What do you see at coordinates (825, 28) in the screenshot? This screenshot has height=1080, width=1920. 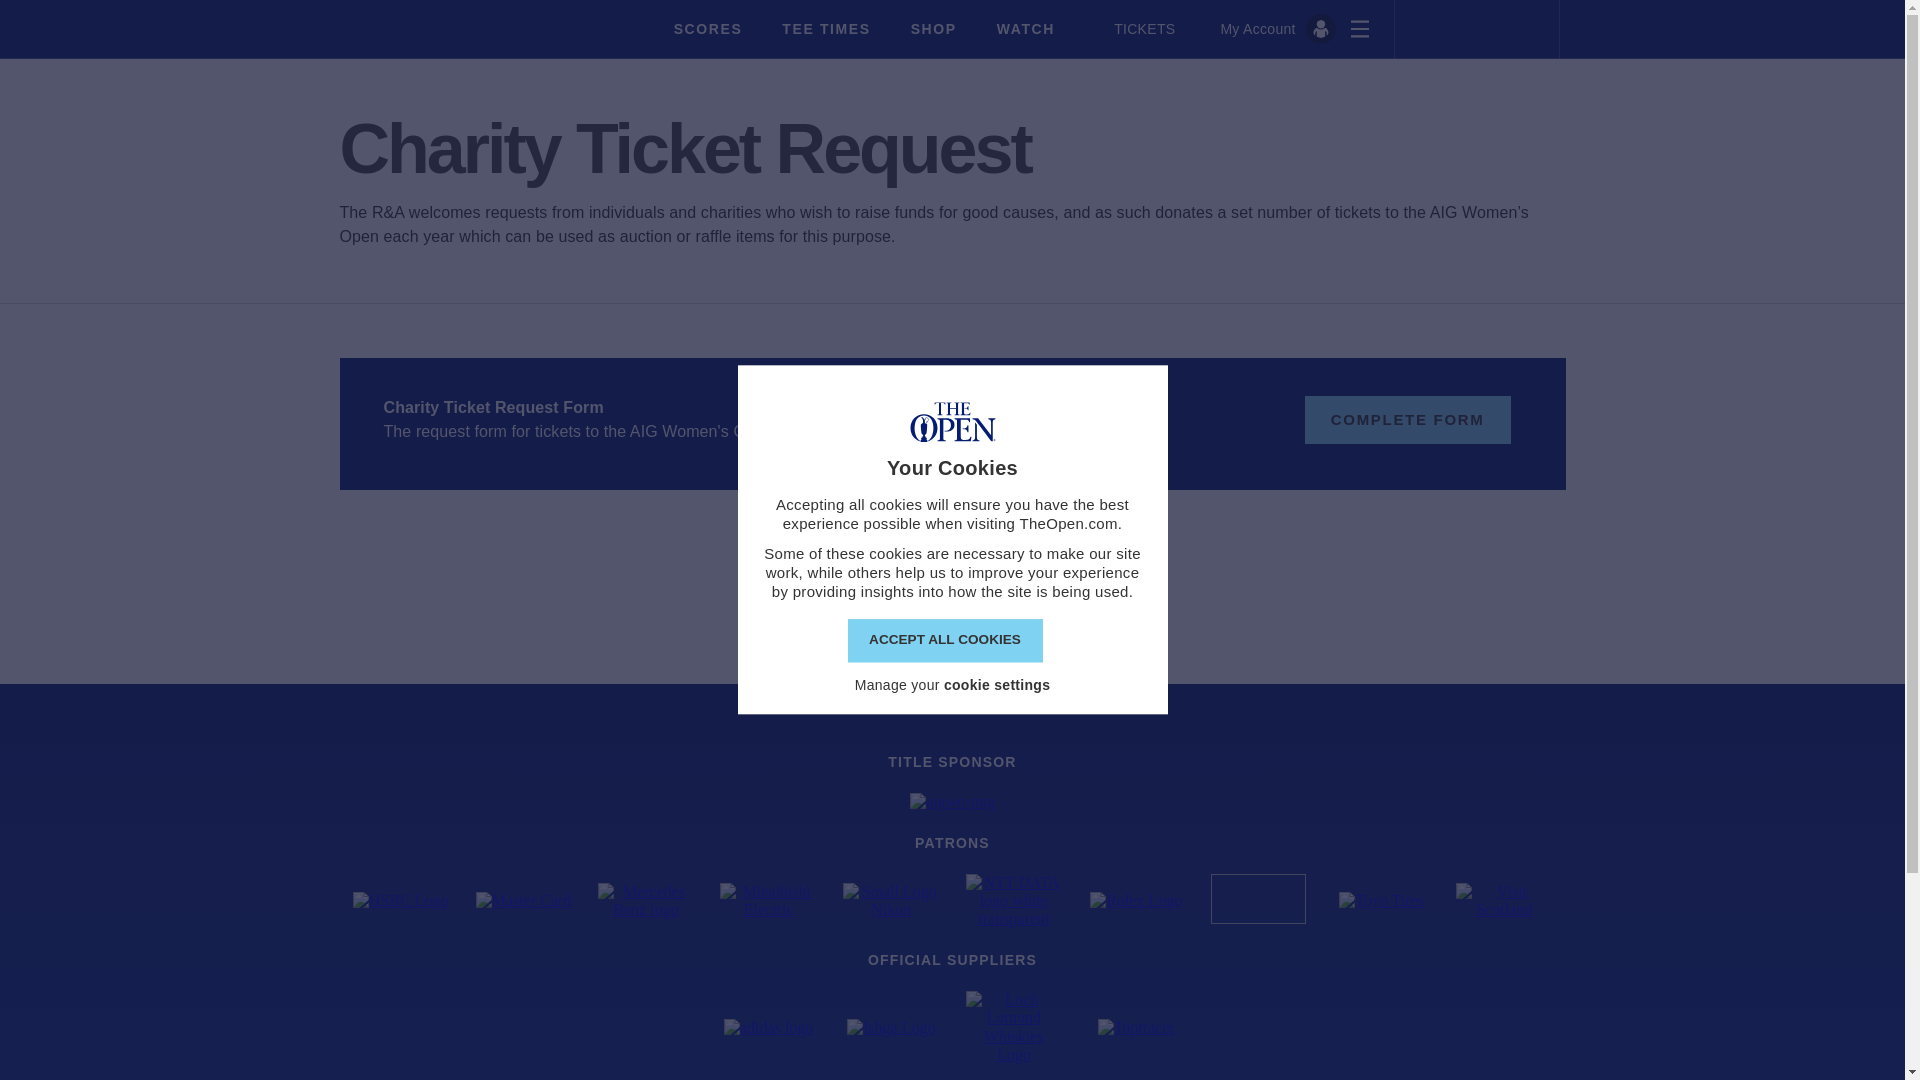 I see `TEE TIMES` at bounding box center [825, 28].